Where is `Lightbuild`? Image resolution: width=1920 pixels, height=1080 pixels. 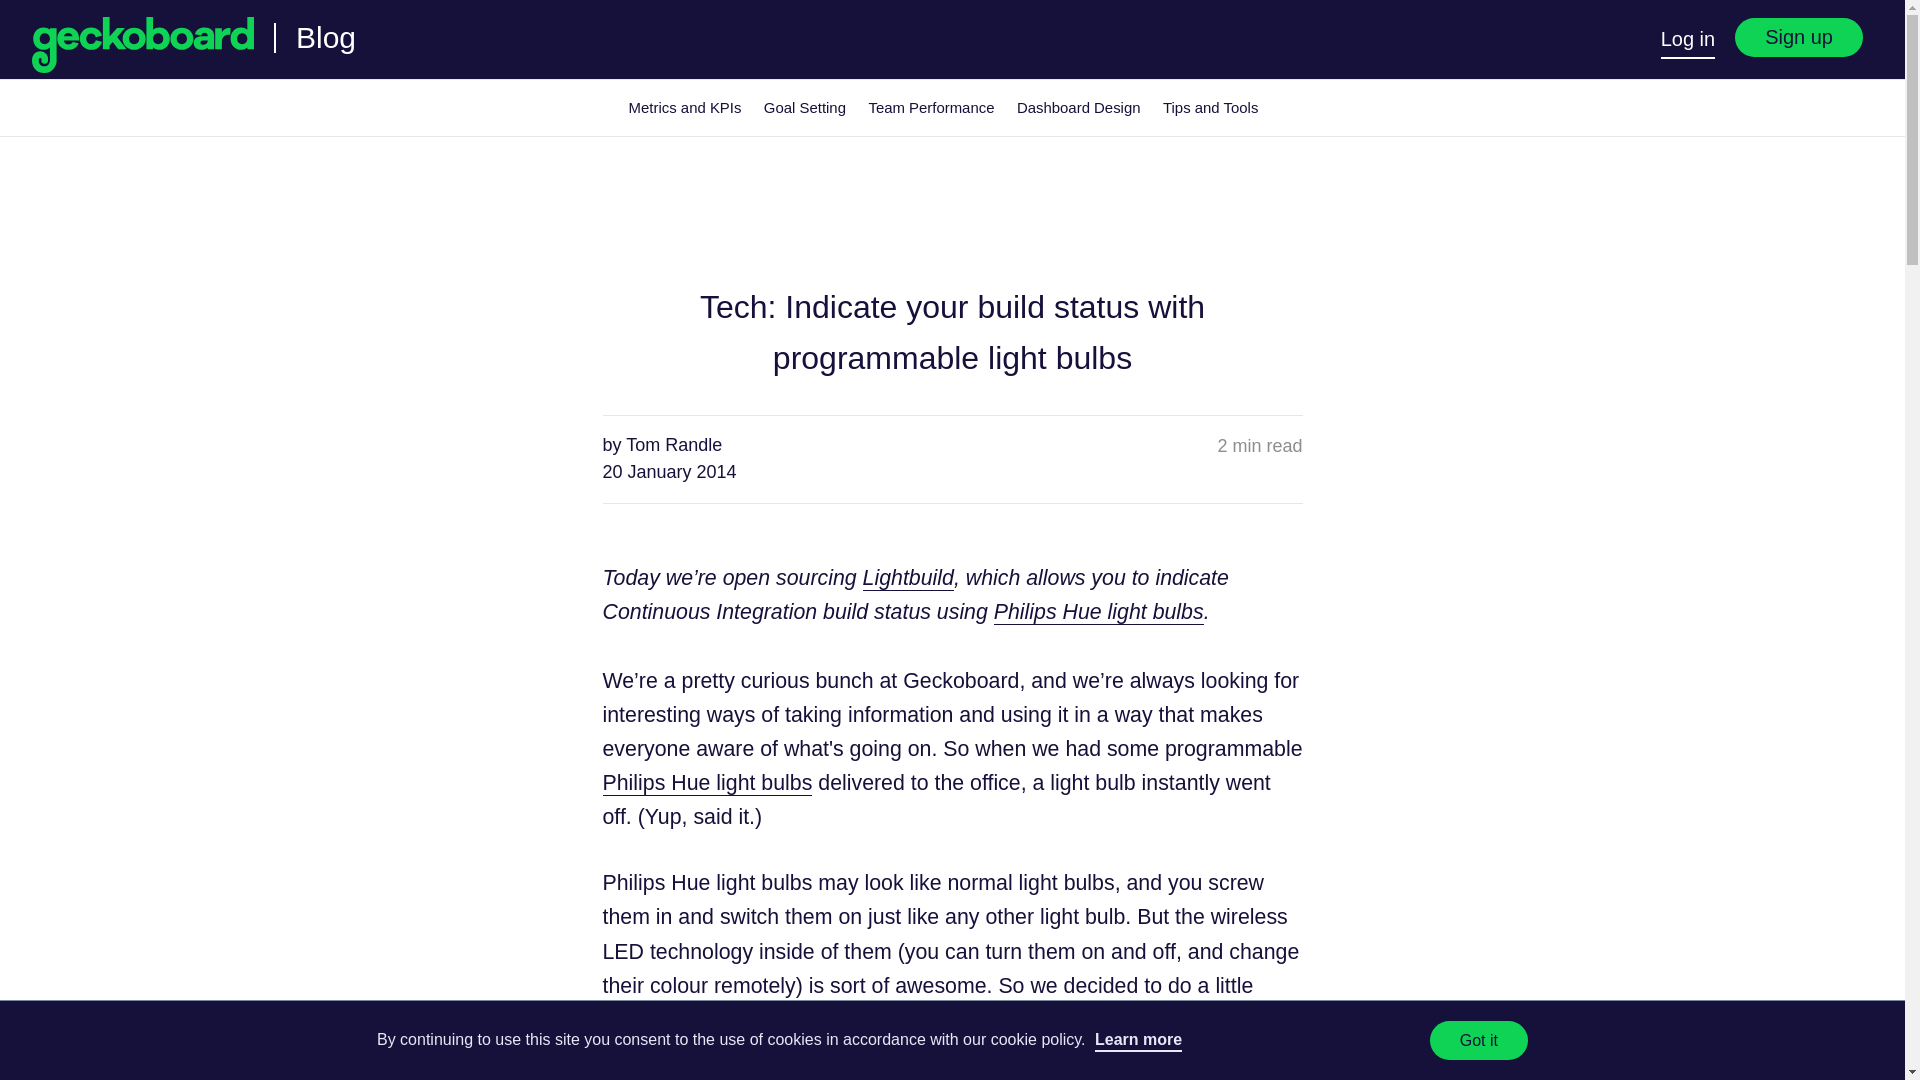
Lightbuild is located at coordinates (908, 578).